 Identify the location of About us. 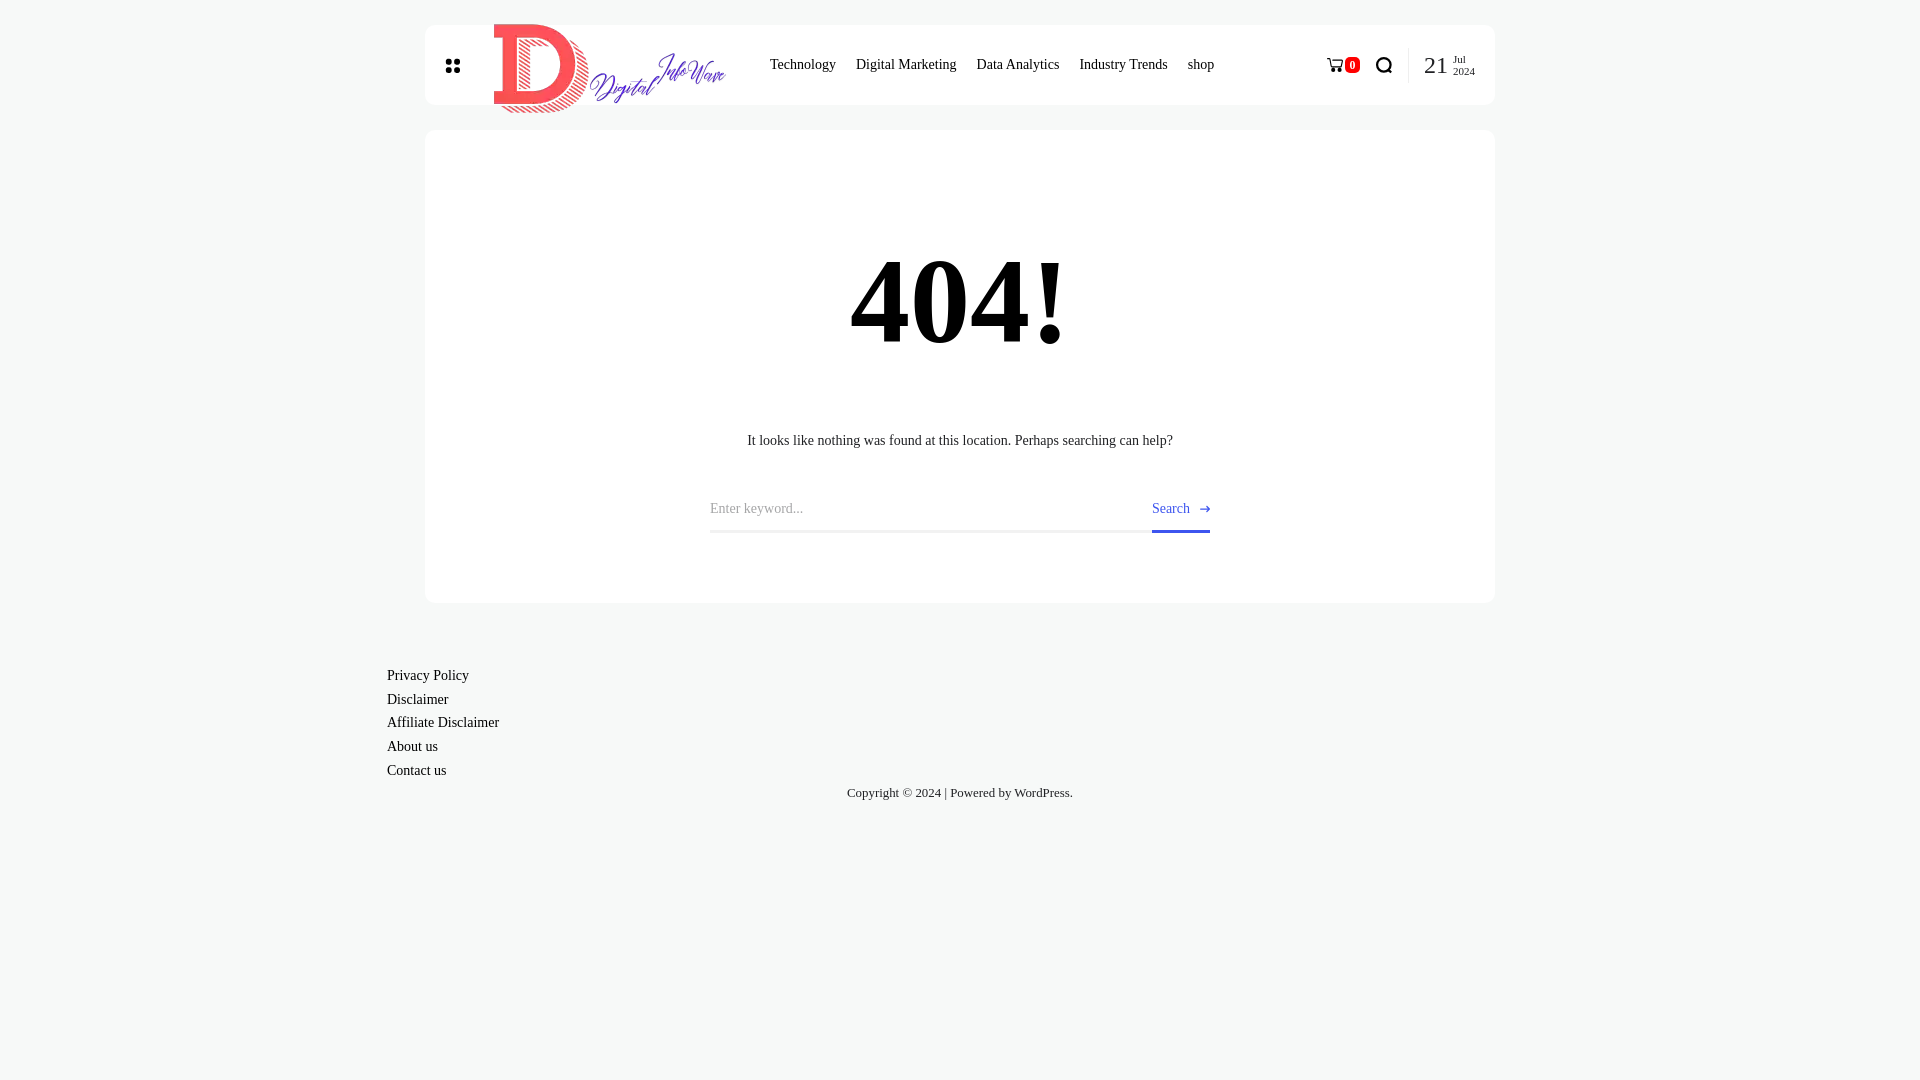
(412, 746).